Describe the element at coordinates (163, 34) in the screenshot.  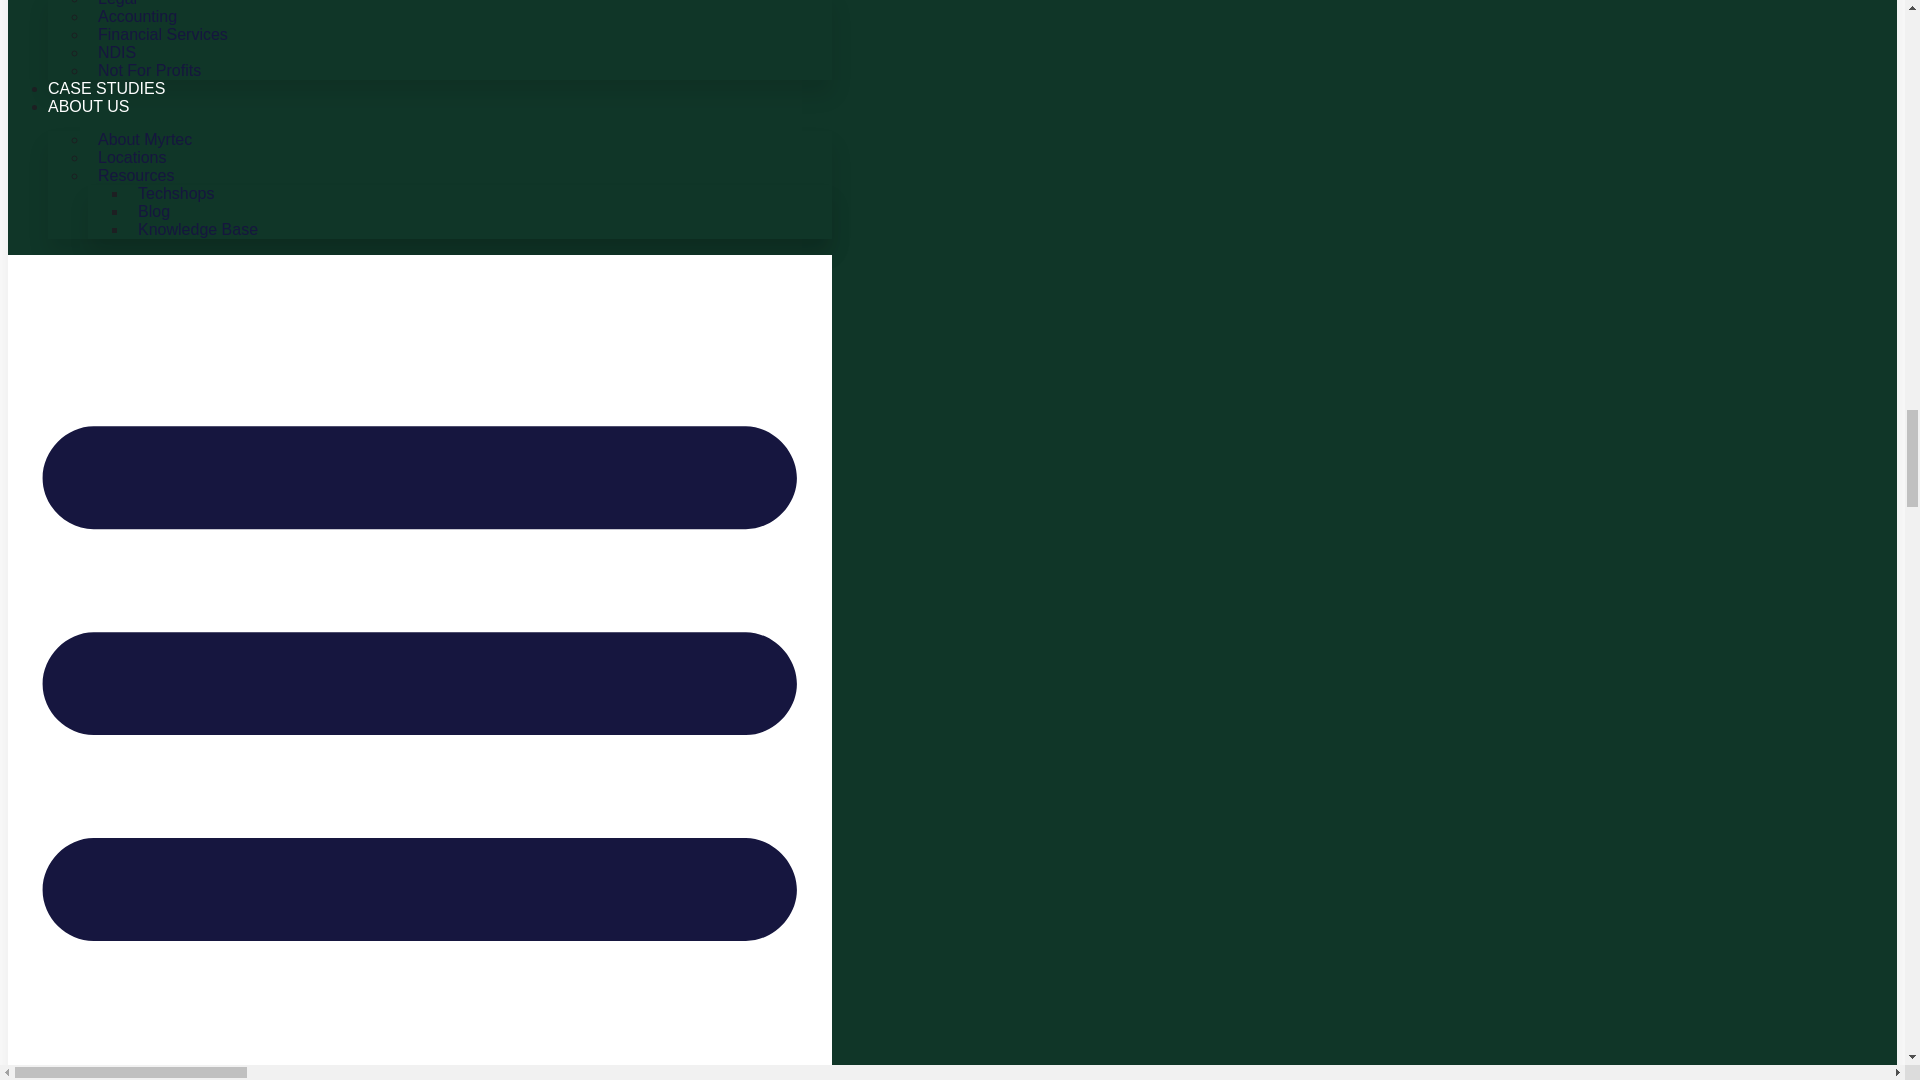
I see `Financial Services` at that location.